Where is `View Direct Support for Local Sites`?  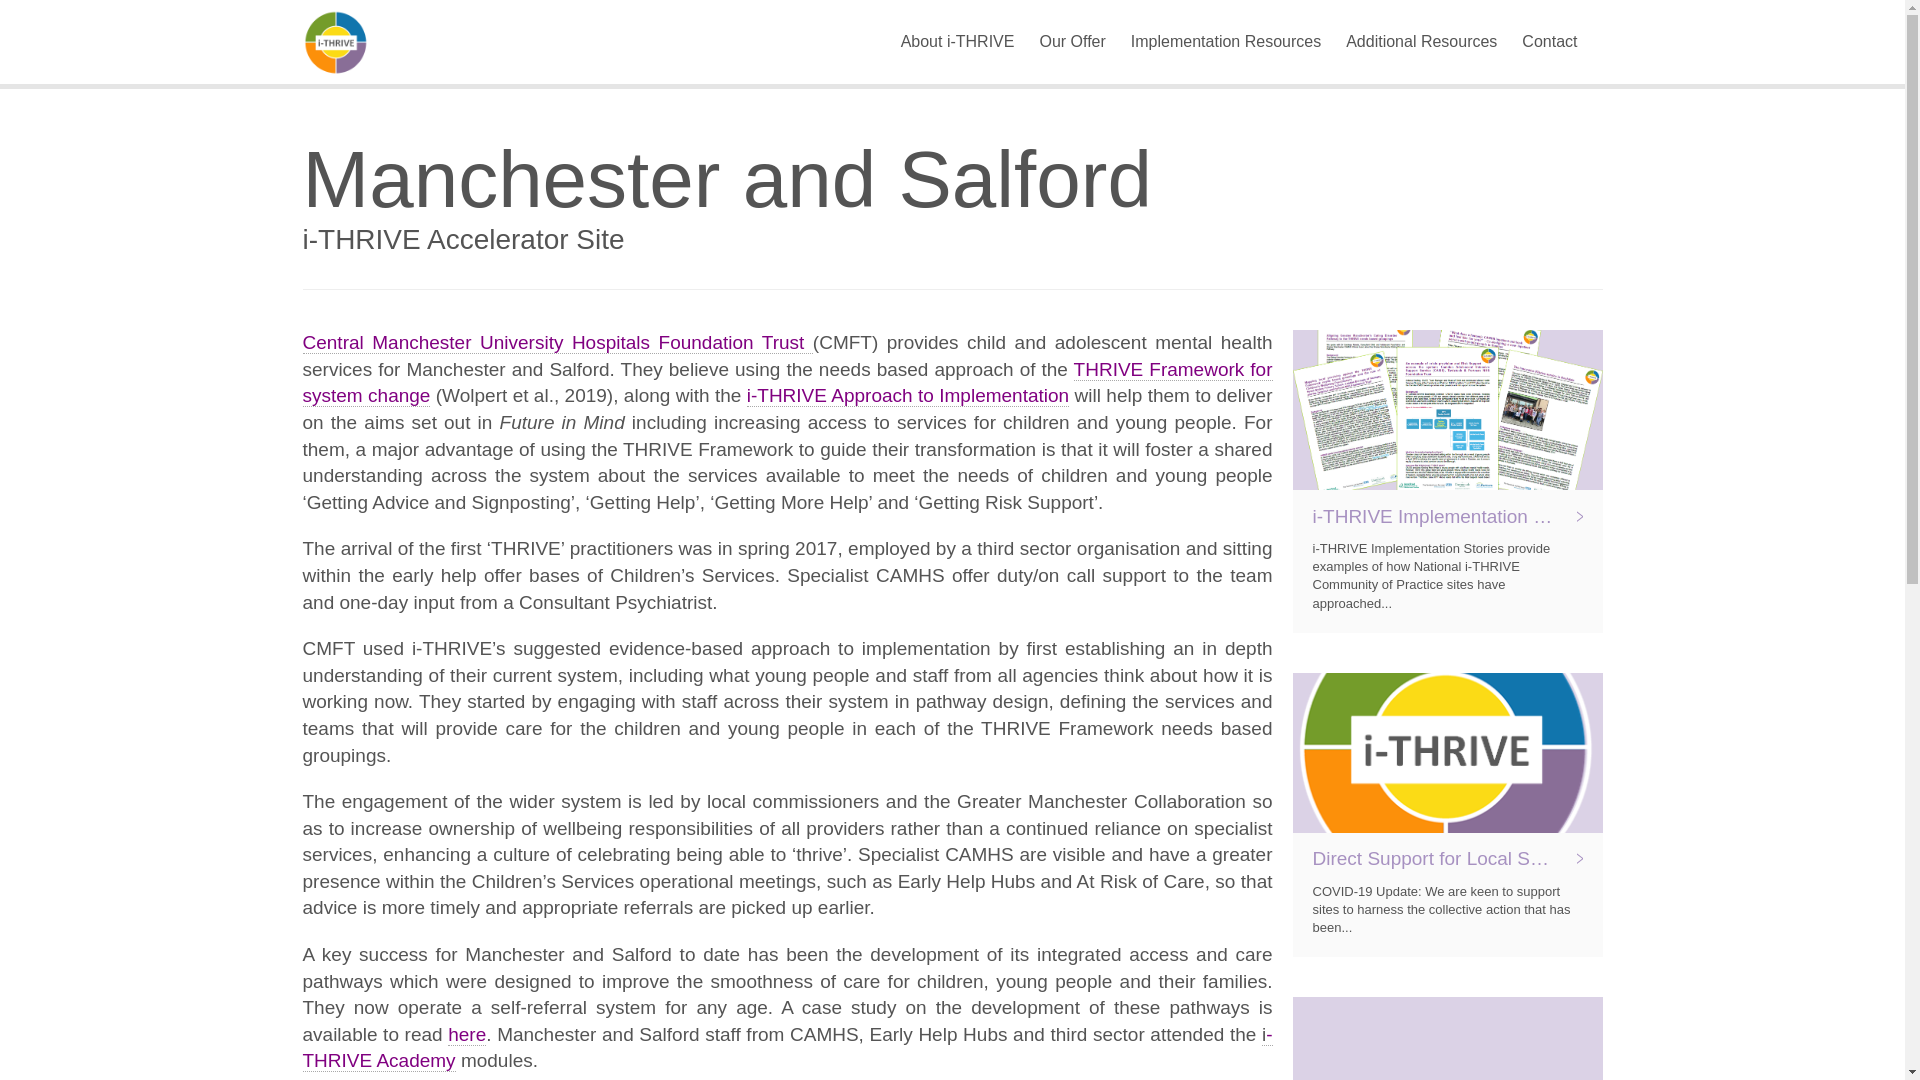
View Direct Support for Local Sites is located at coordinates (1446, 814).